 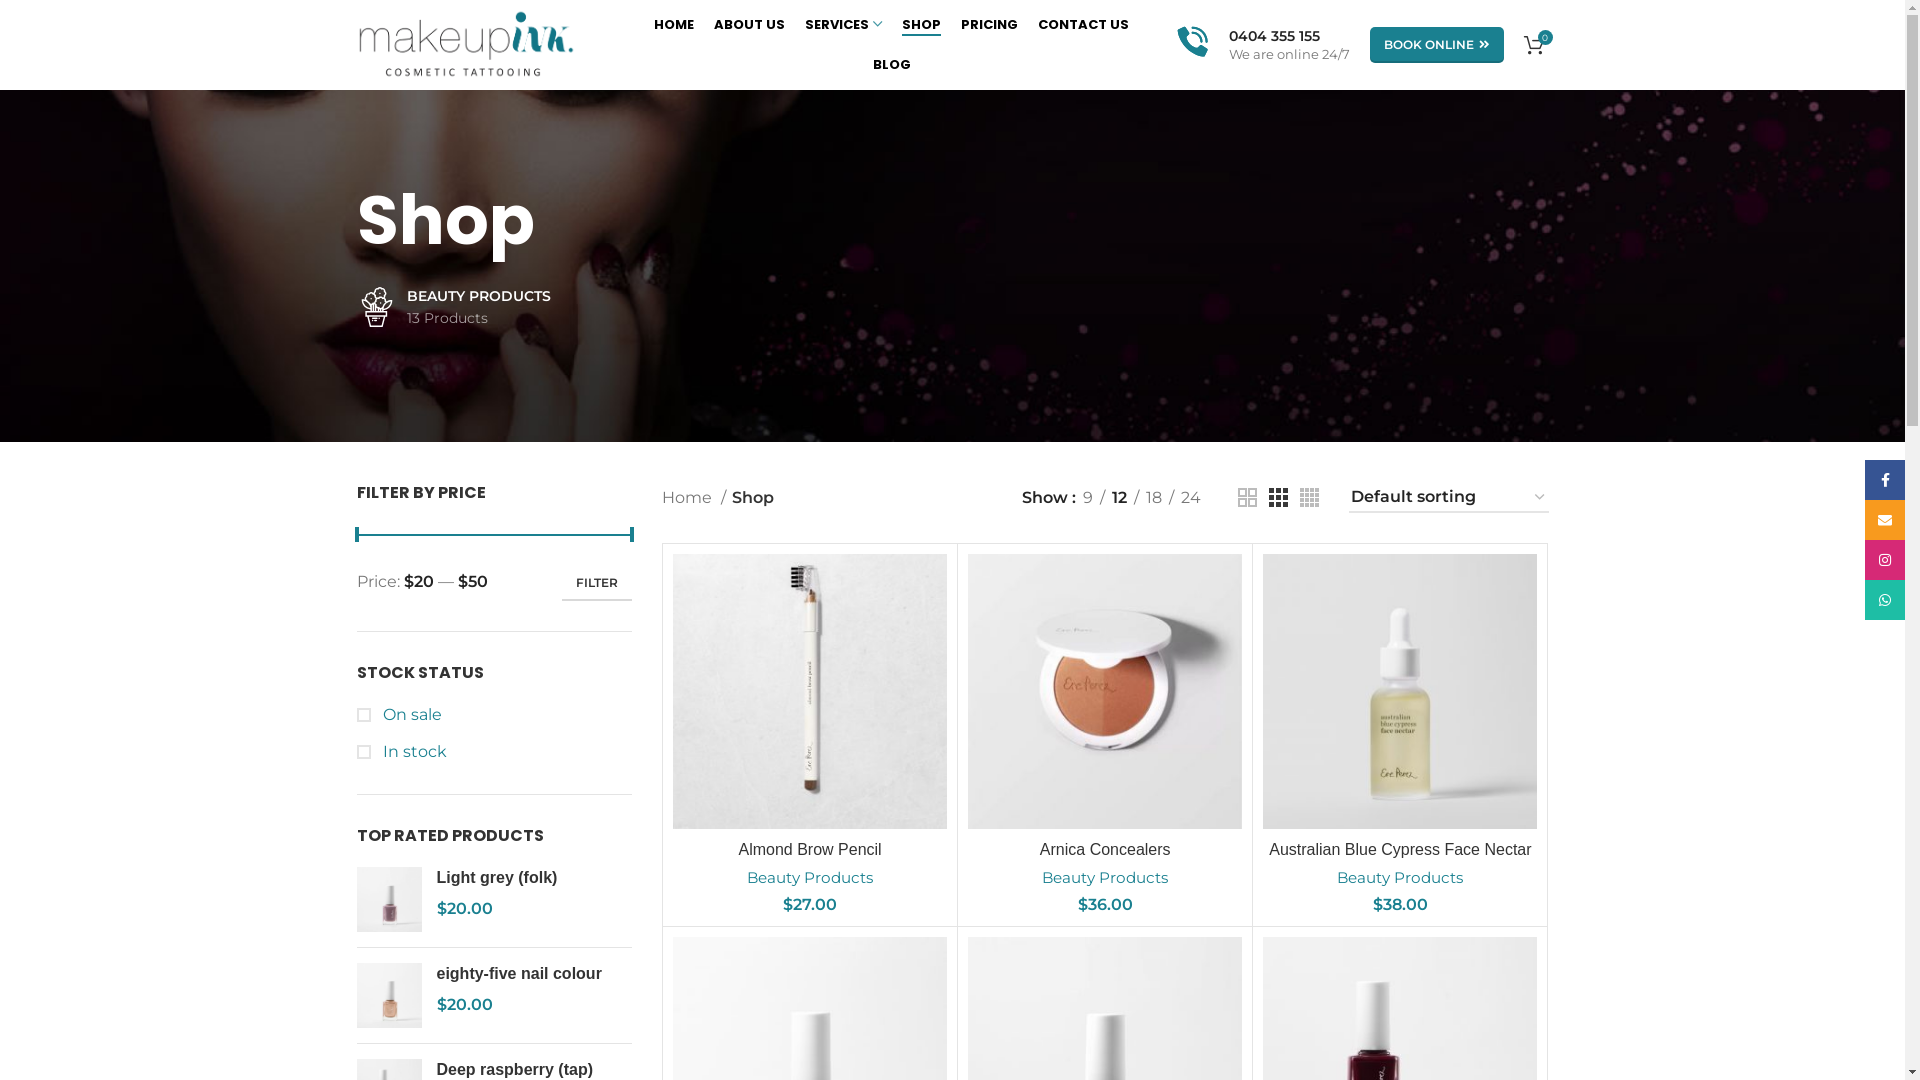 What do you see at coordinates (1400, 850) in the screenshot?
I see `Australian Blue Cypress Face Nectar` at bounding box center [1400, 850].